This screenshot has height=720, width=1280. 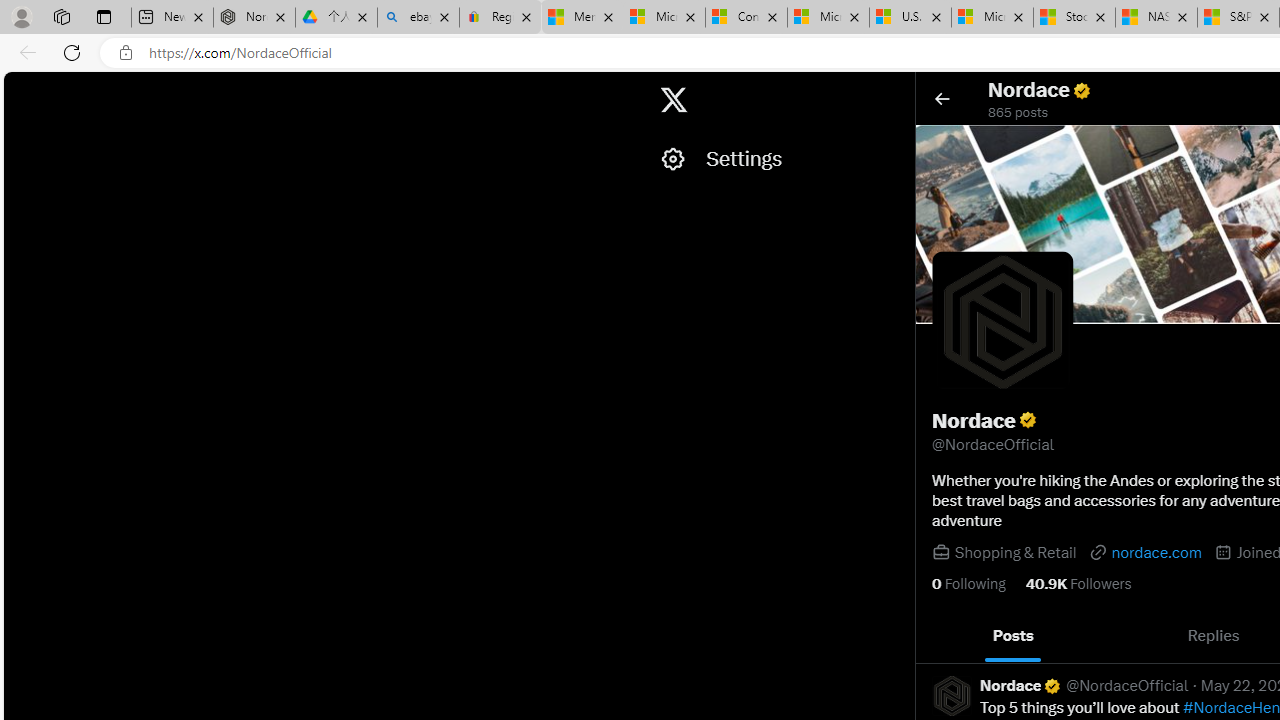 What do you see at coordinates (1128, 686) in the screenshot?
I see `@NordaceOfficial` at bounding box center [1128, 686].